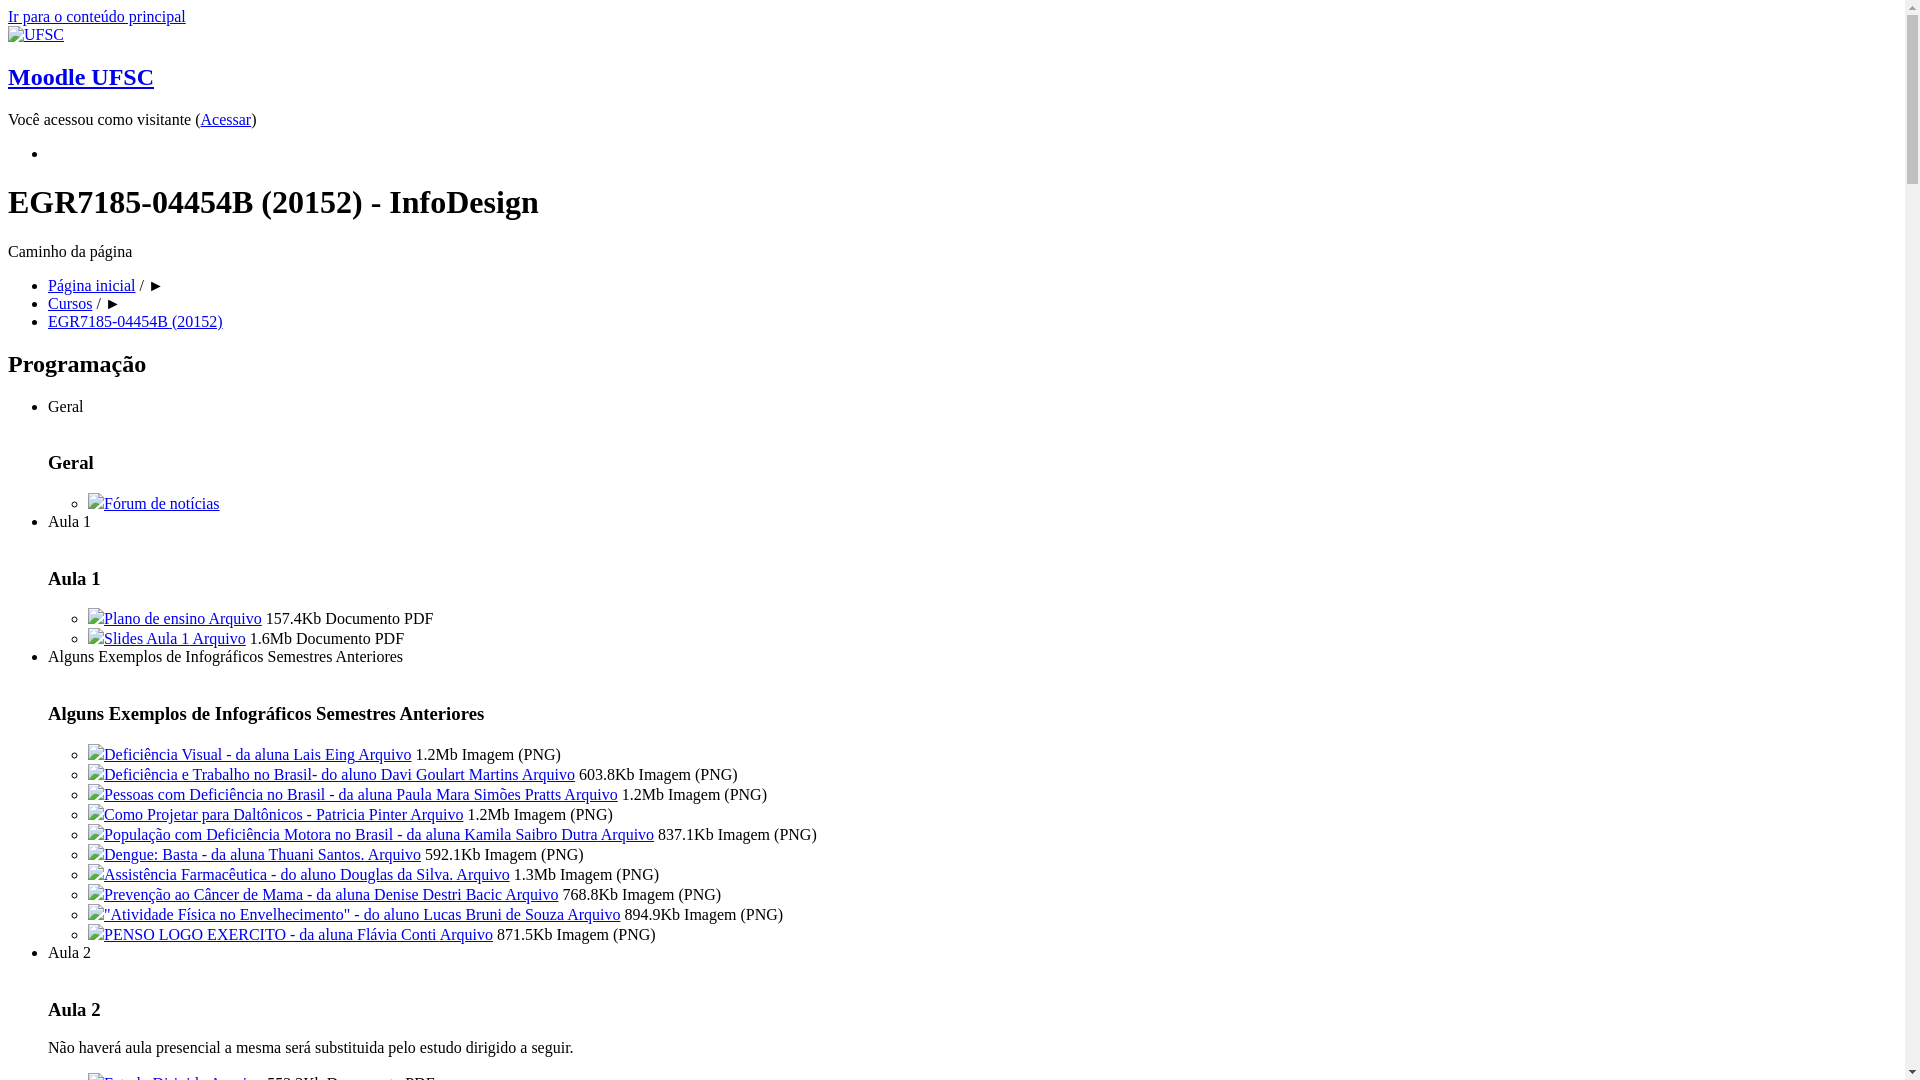 This screenshot has width=1920, height=1080. I want to click on EGR7185-04454B (20152), so click(136, 322).